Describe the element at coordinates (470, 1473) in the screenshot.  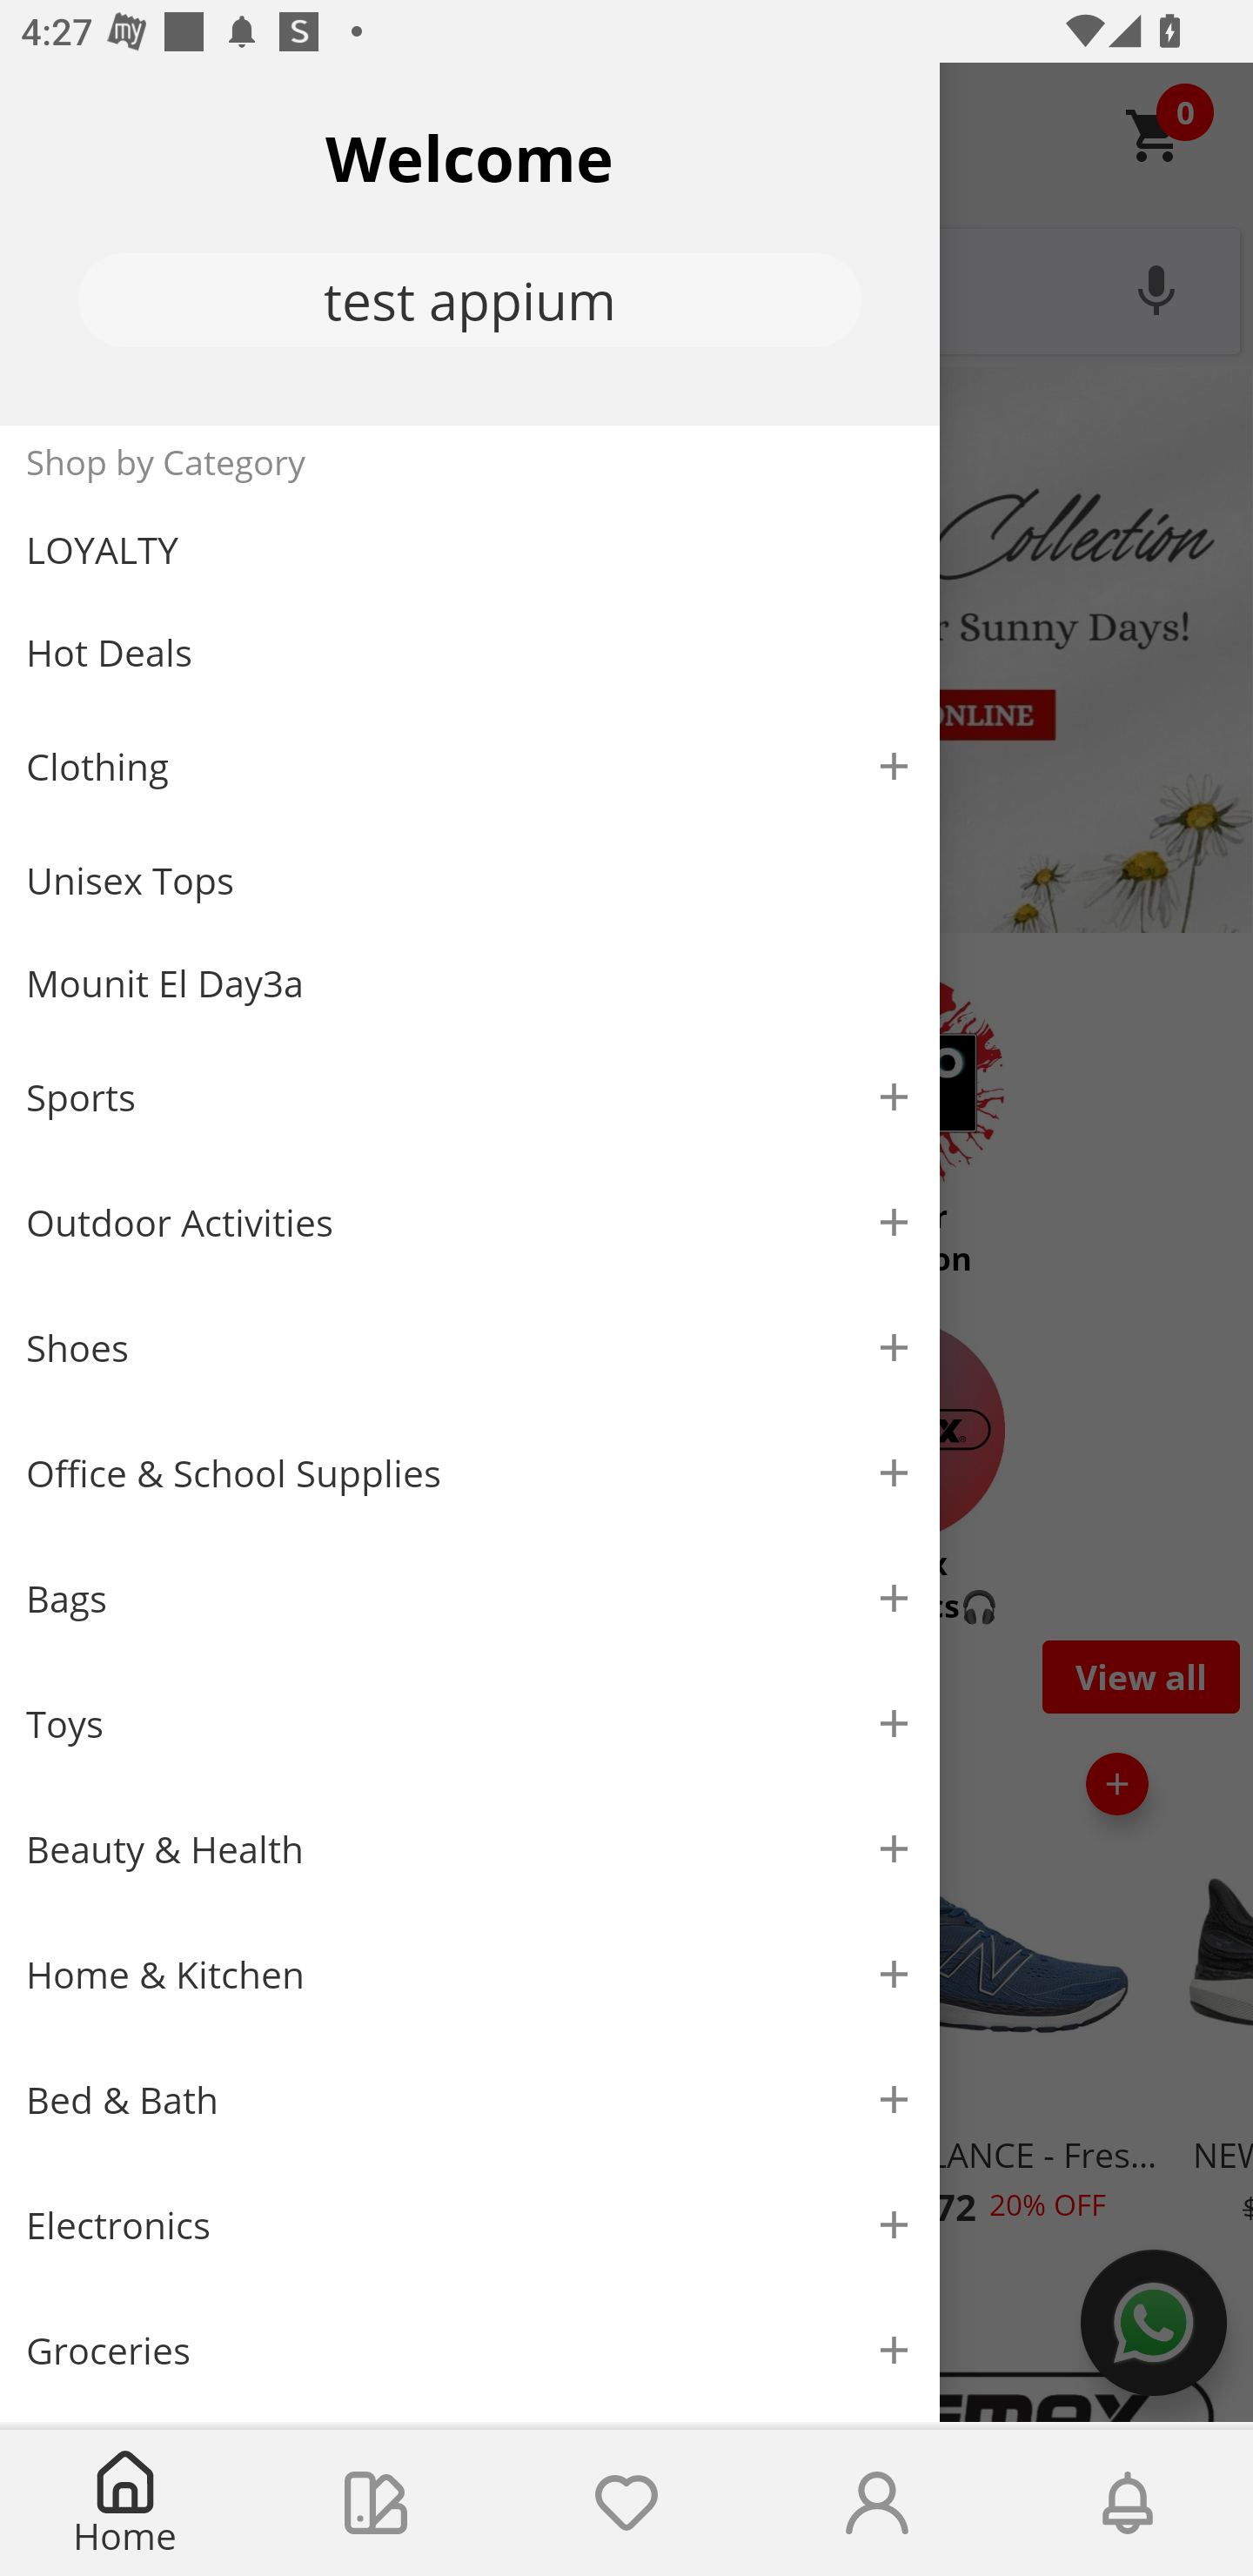
I see `Office & School Supplies` at that location.